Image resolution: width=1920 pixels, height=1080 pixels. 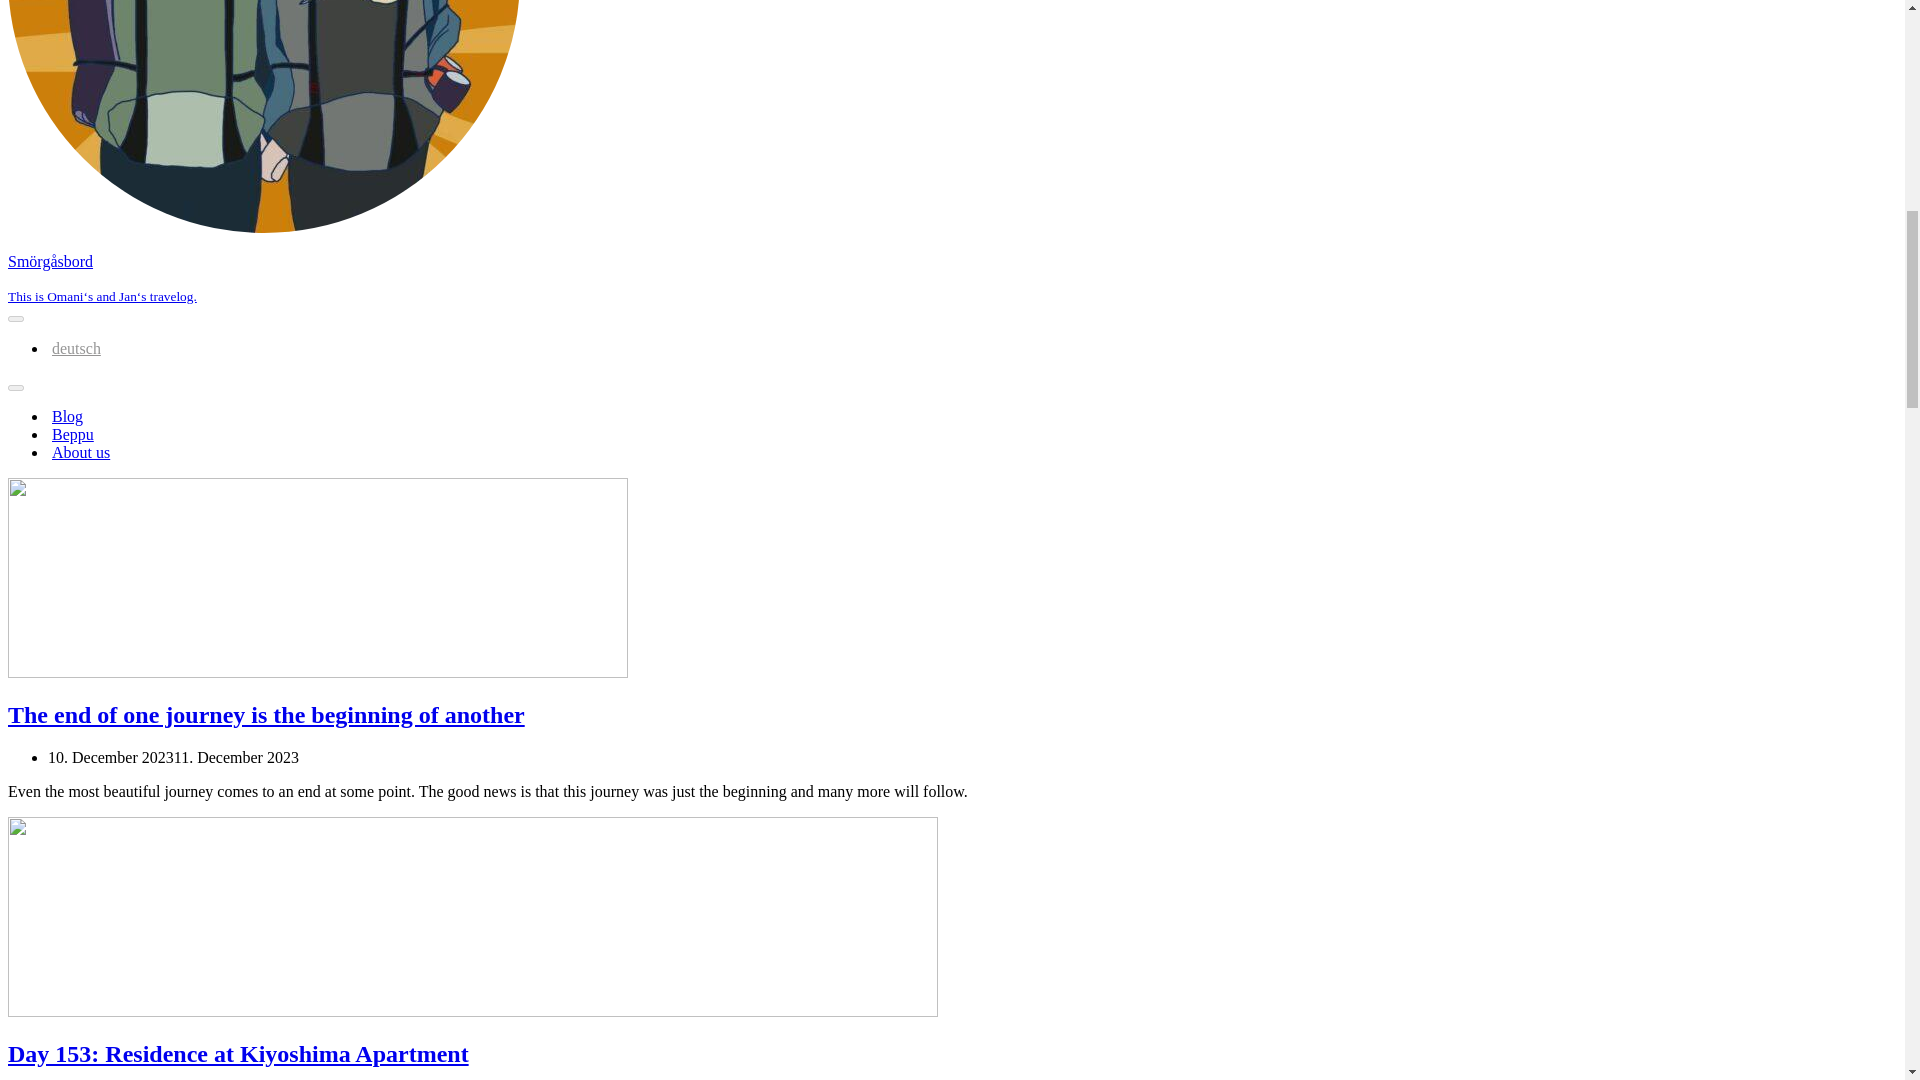 I want to click on Beppu, so click(x=72, y=434).